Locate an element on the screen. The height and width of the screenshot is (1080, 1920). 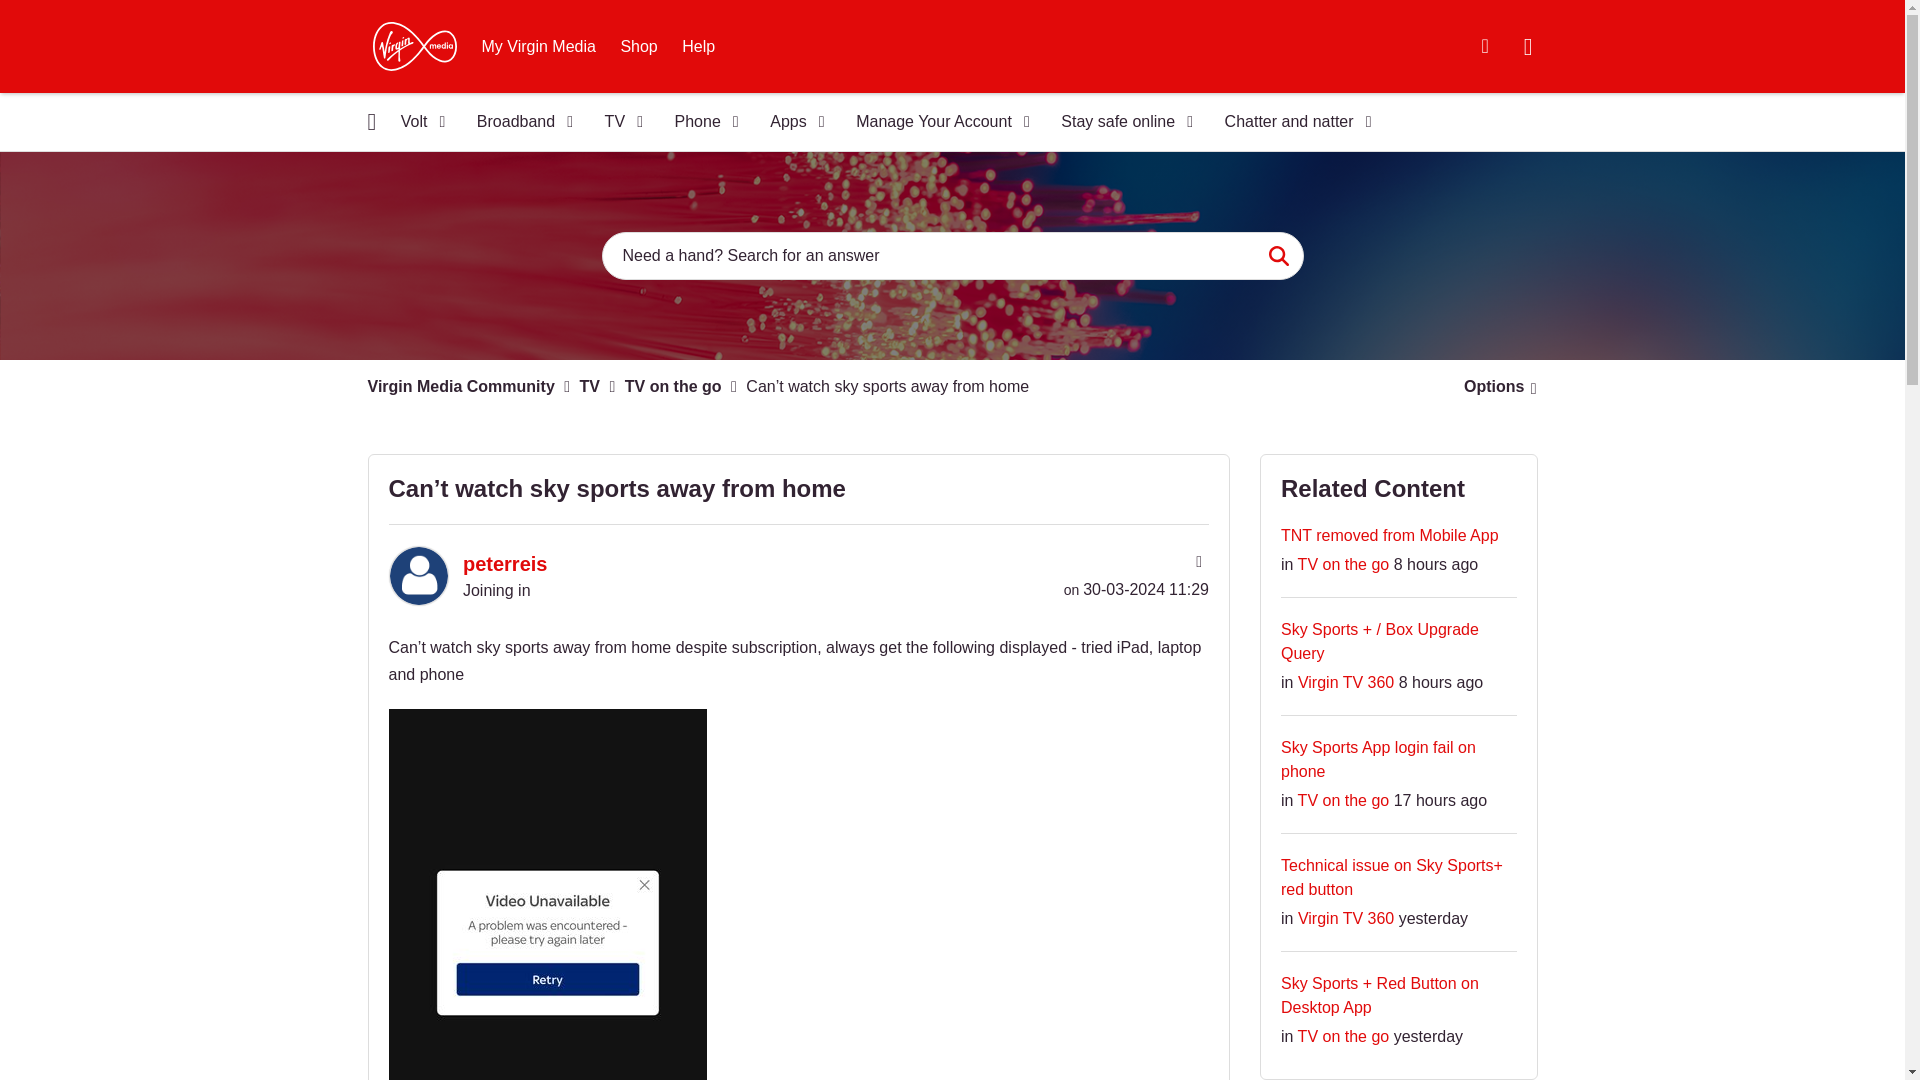
Stay safe online is located at coordinates (1120, 122).